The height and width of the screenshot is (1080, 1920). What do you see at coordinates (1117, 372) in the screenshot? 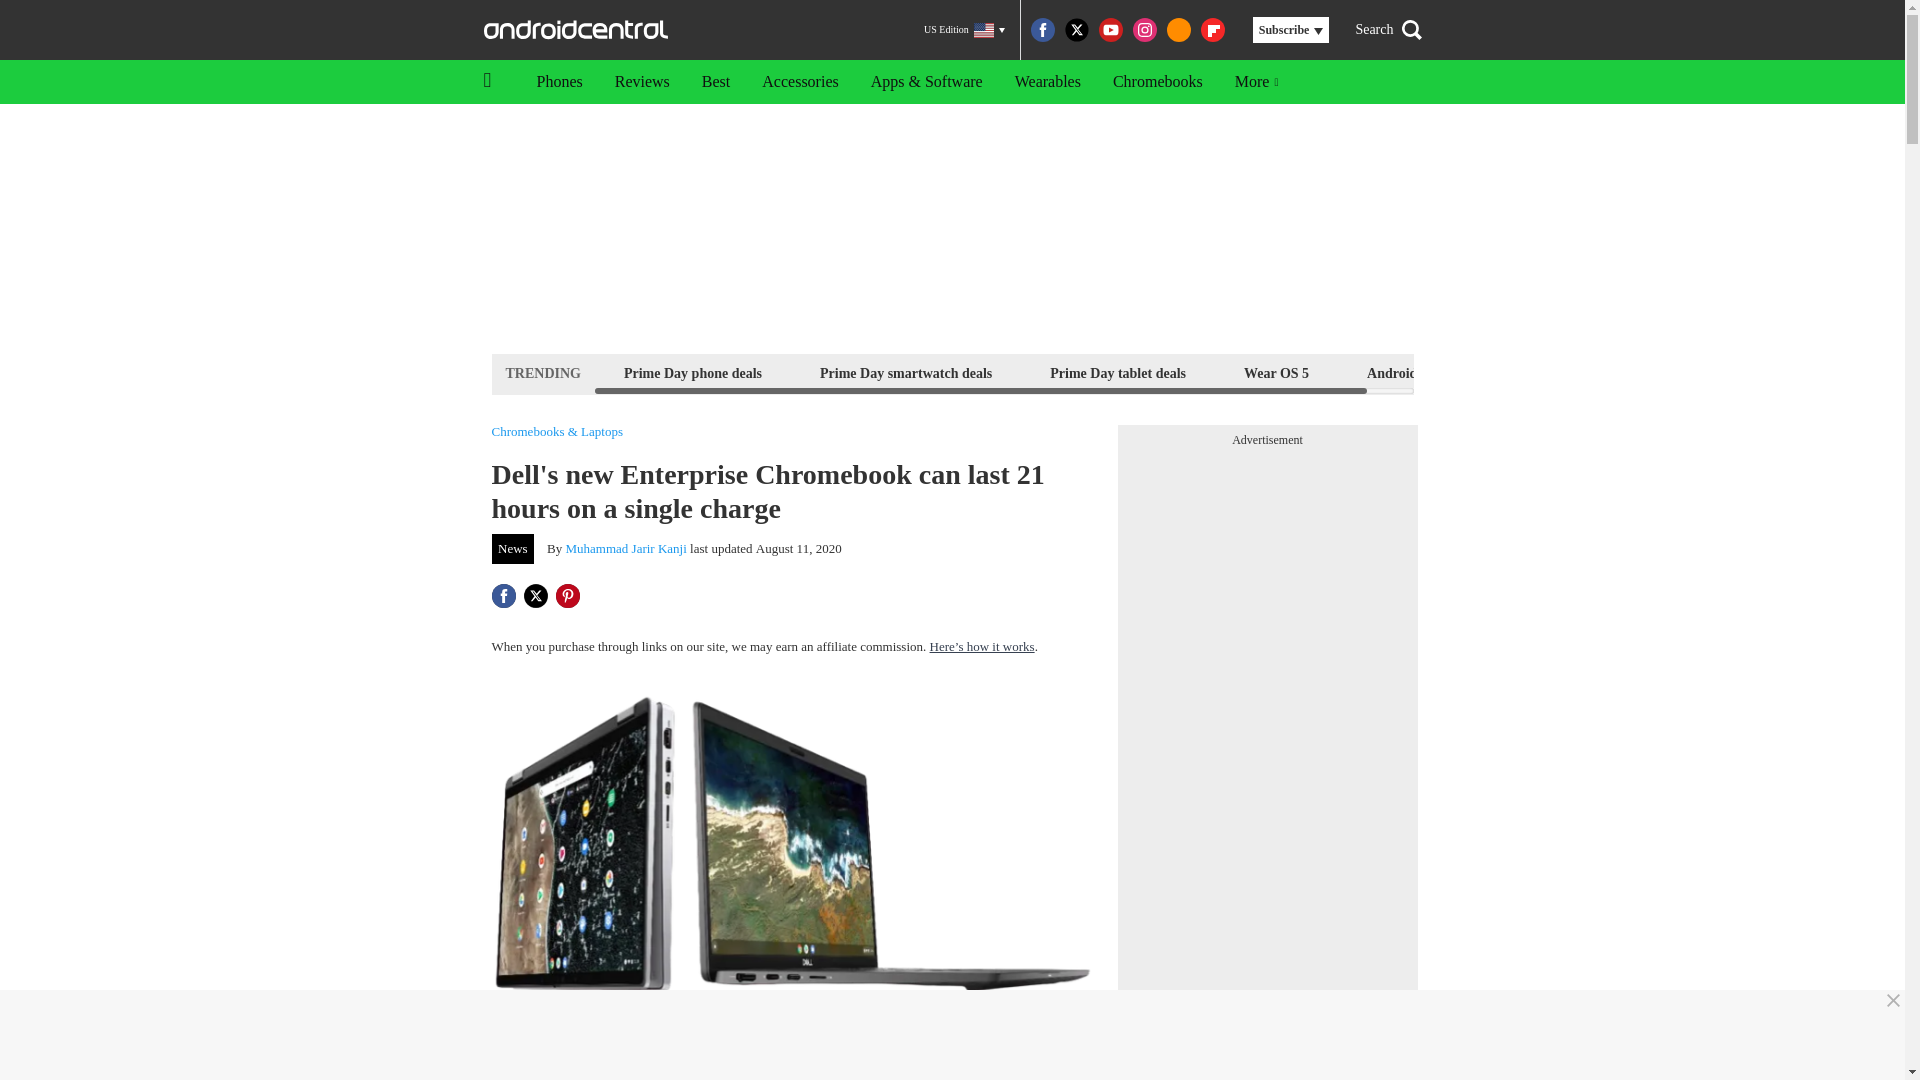
I see `Prime Day tablet deals` at bounding box center [1117, 372].